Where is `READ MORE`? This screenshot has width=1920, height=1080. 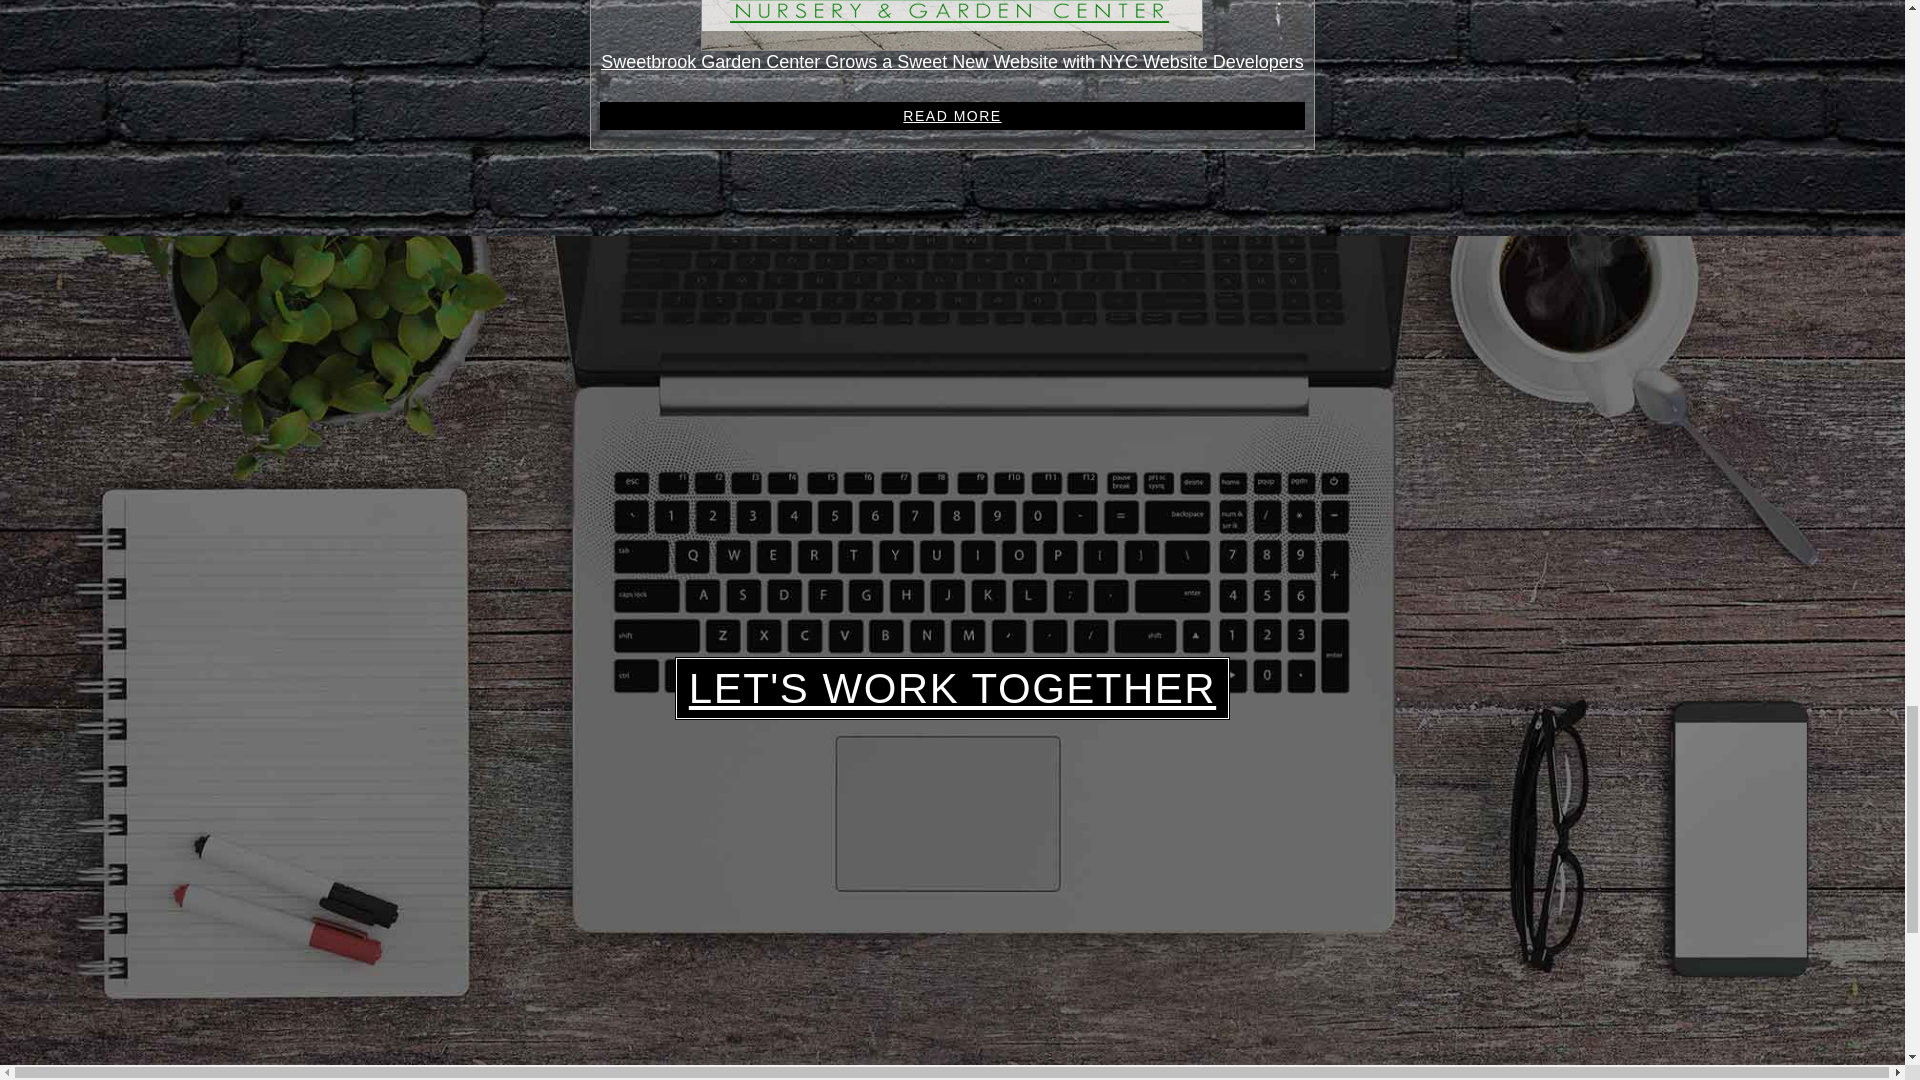 READ MORE is located at coordinates (952, 115).